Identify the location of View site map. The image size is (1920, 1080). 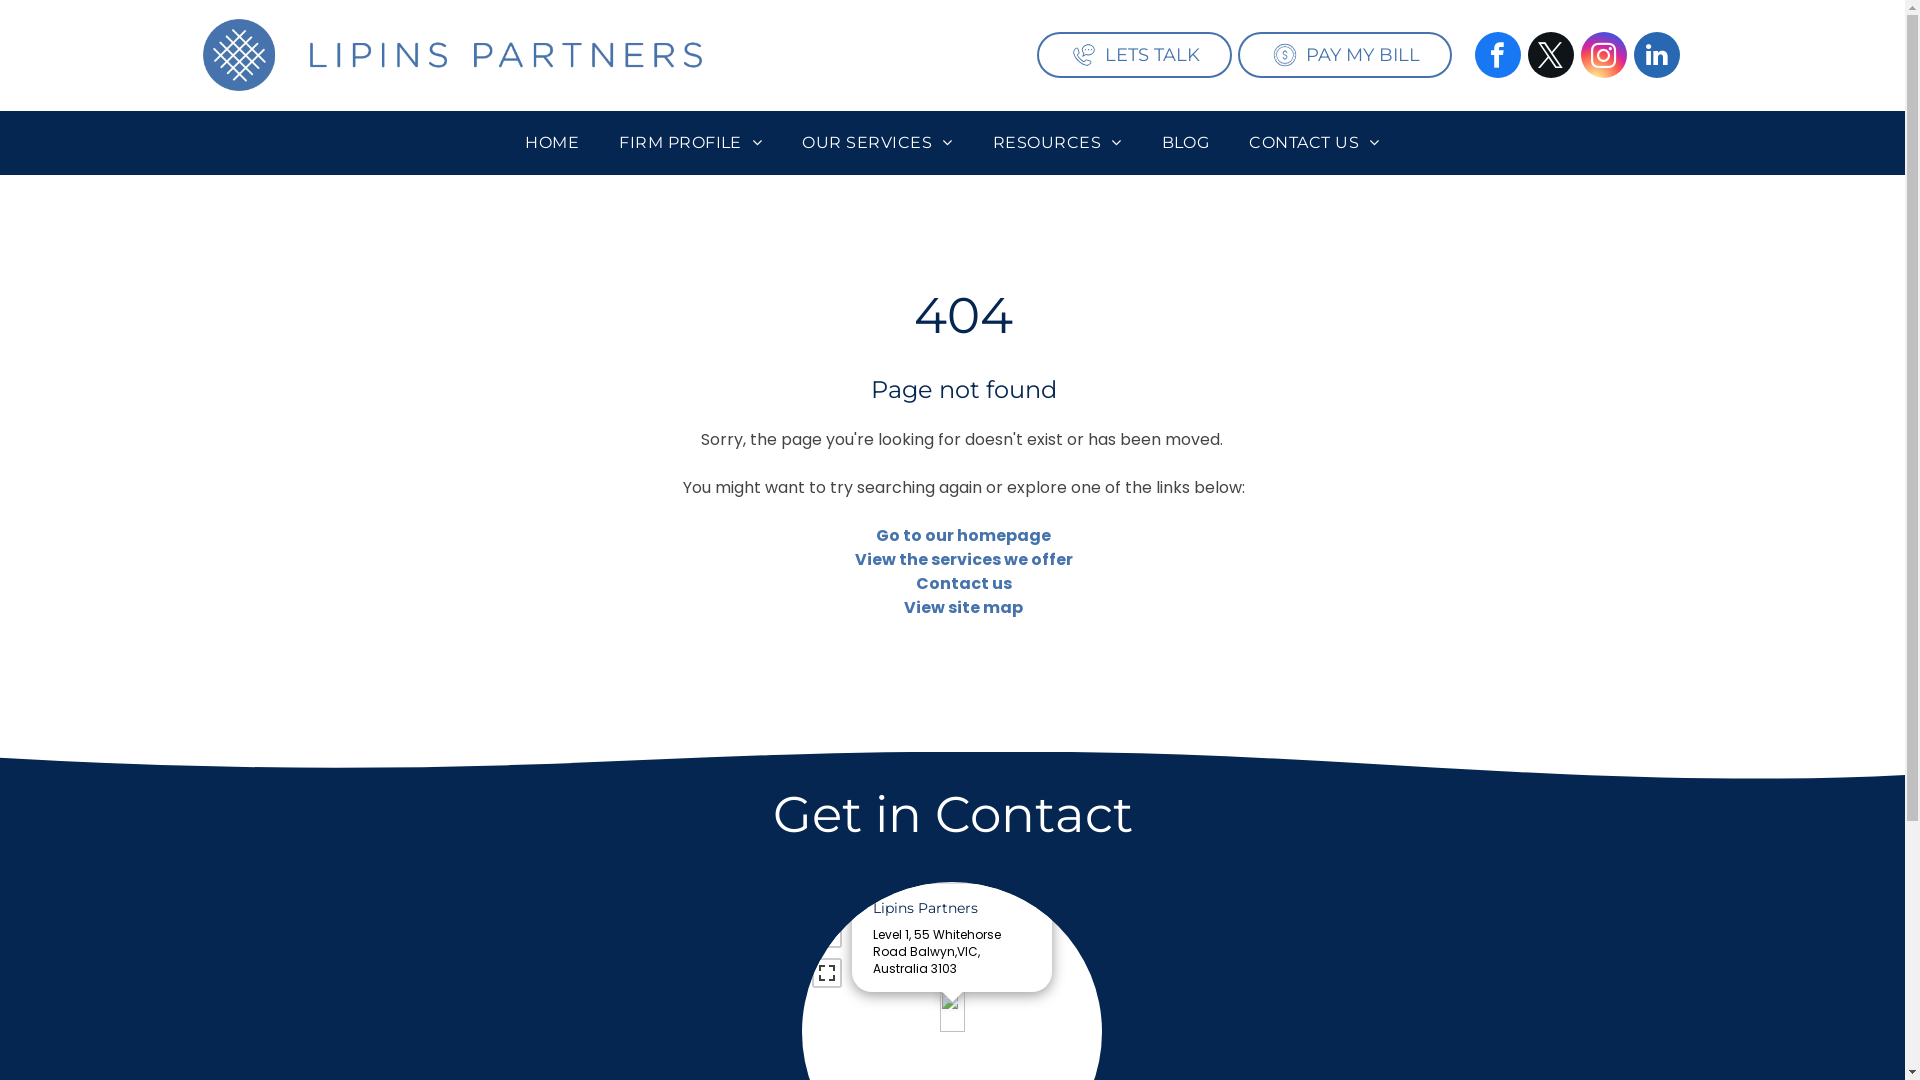
(964, 608).